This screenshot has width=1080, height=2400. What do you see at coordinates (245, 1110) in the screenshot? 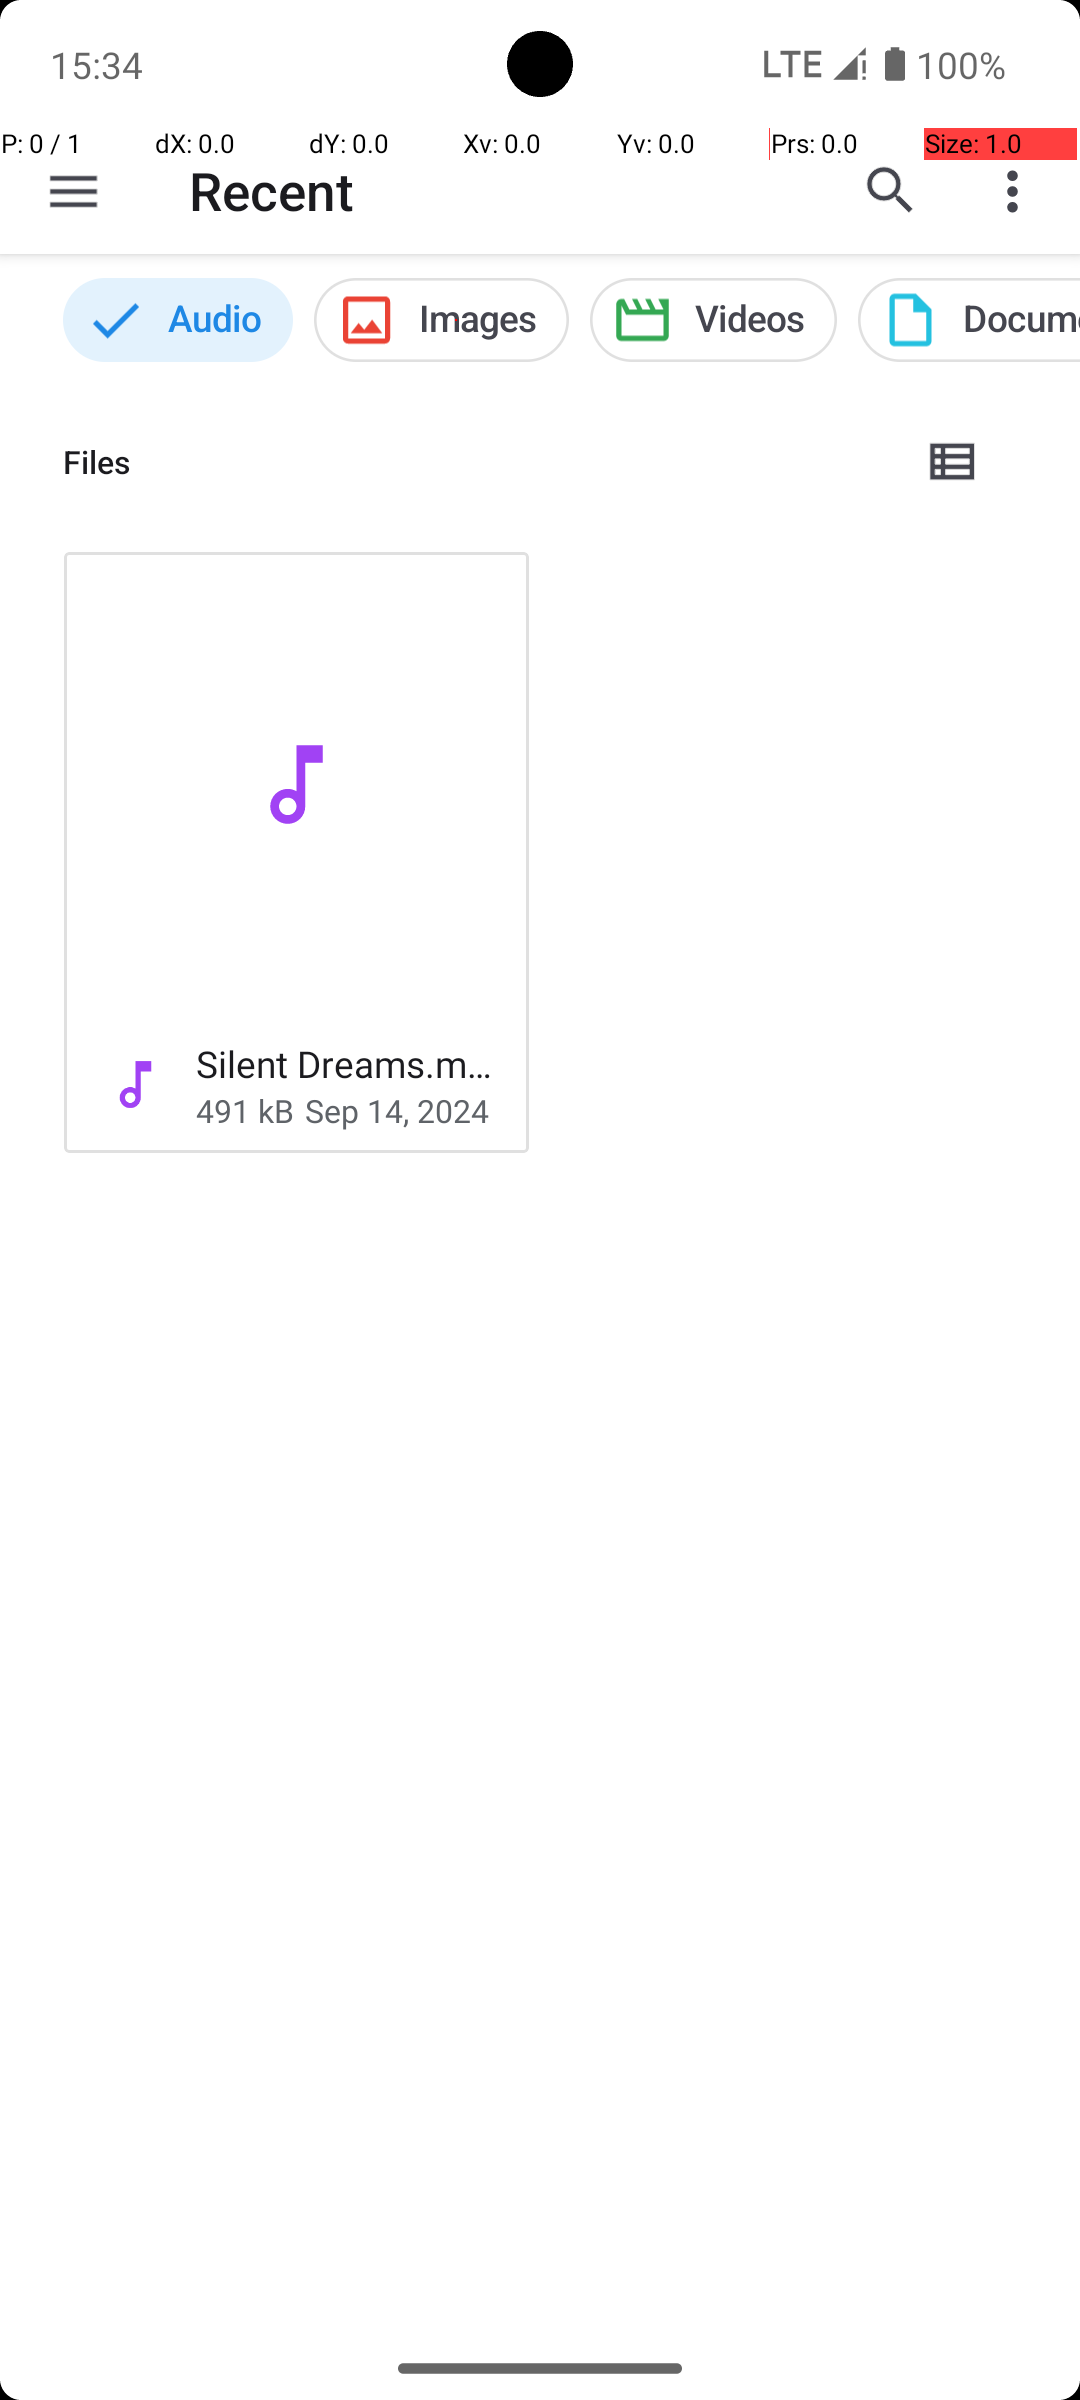
I see `491 kB` at bounding box center [245, 1110].